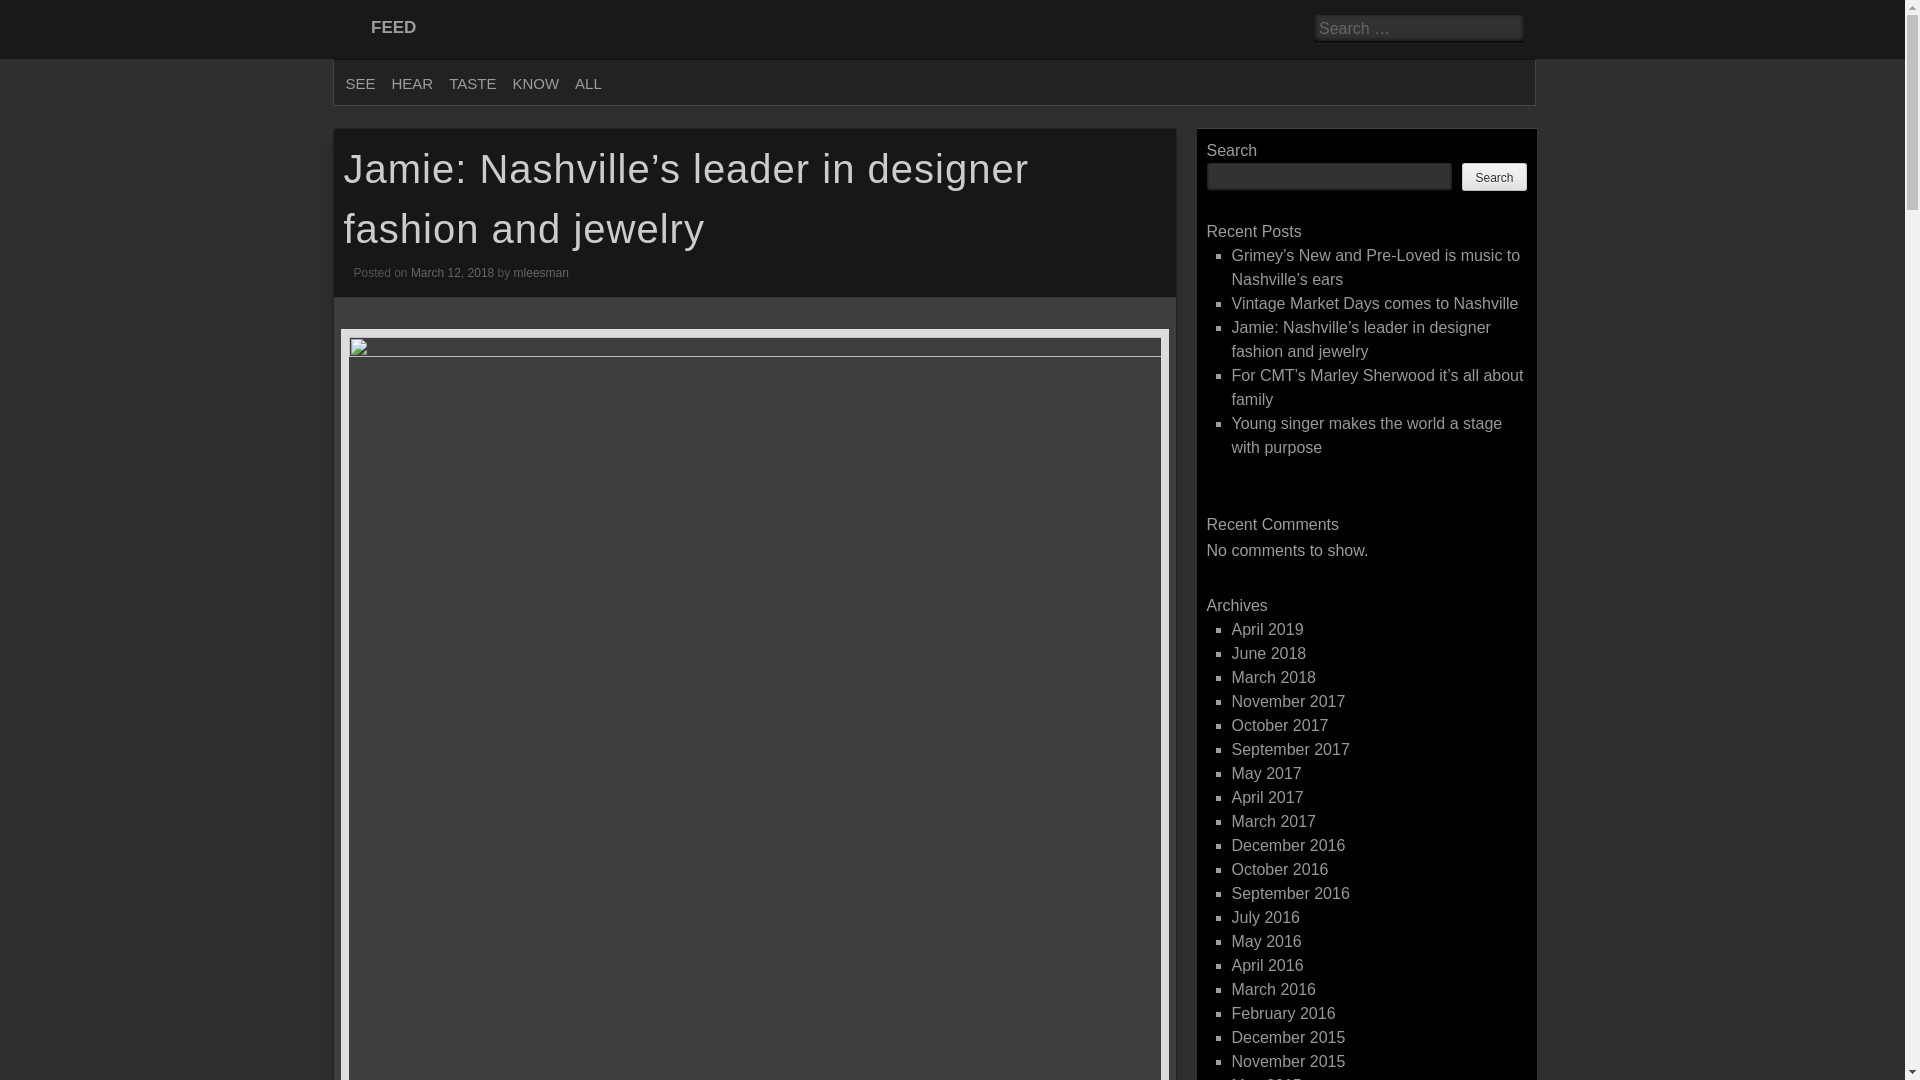 This screenshot has height=1080, width=1920. What do you see at coordinates (1266, 1078) in the screenshot?
I see `May 2015` at bounding box center [1266, 1078].